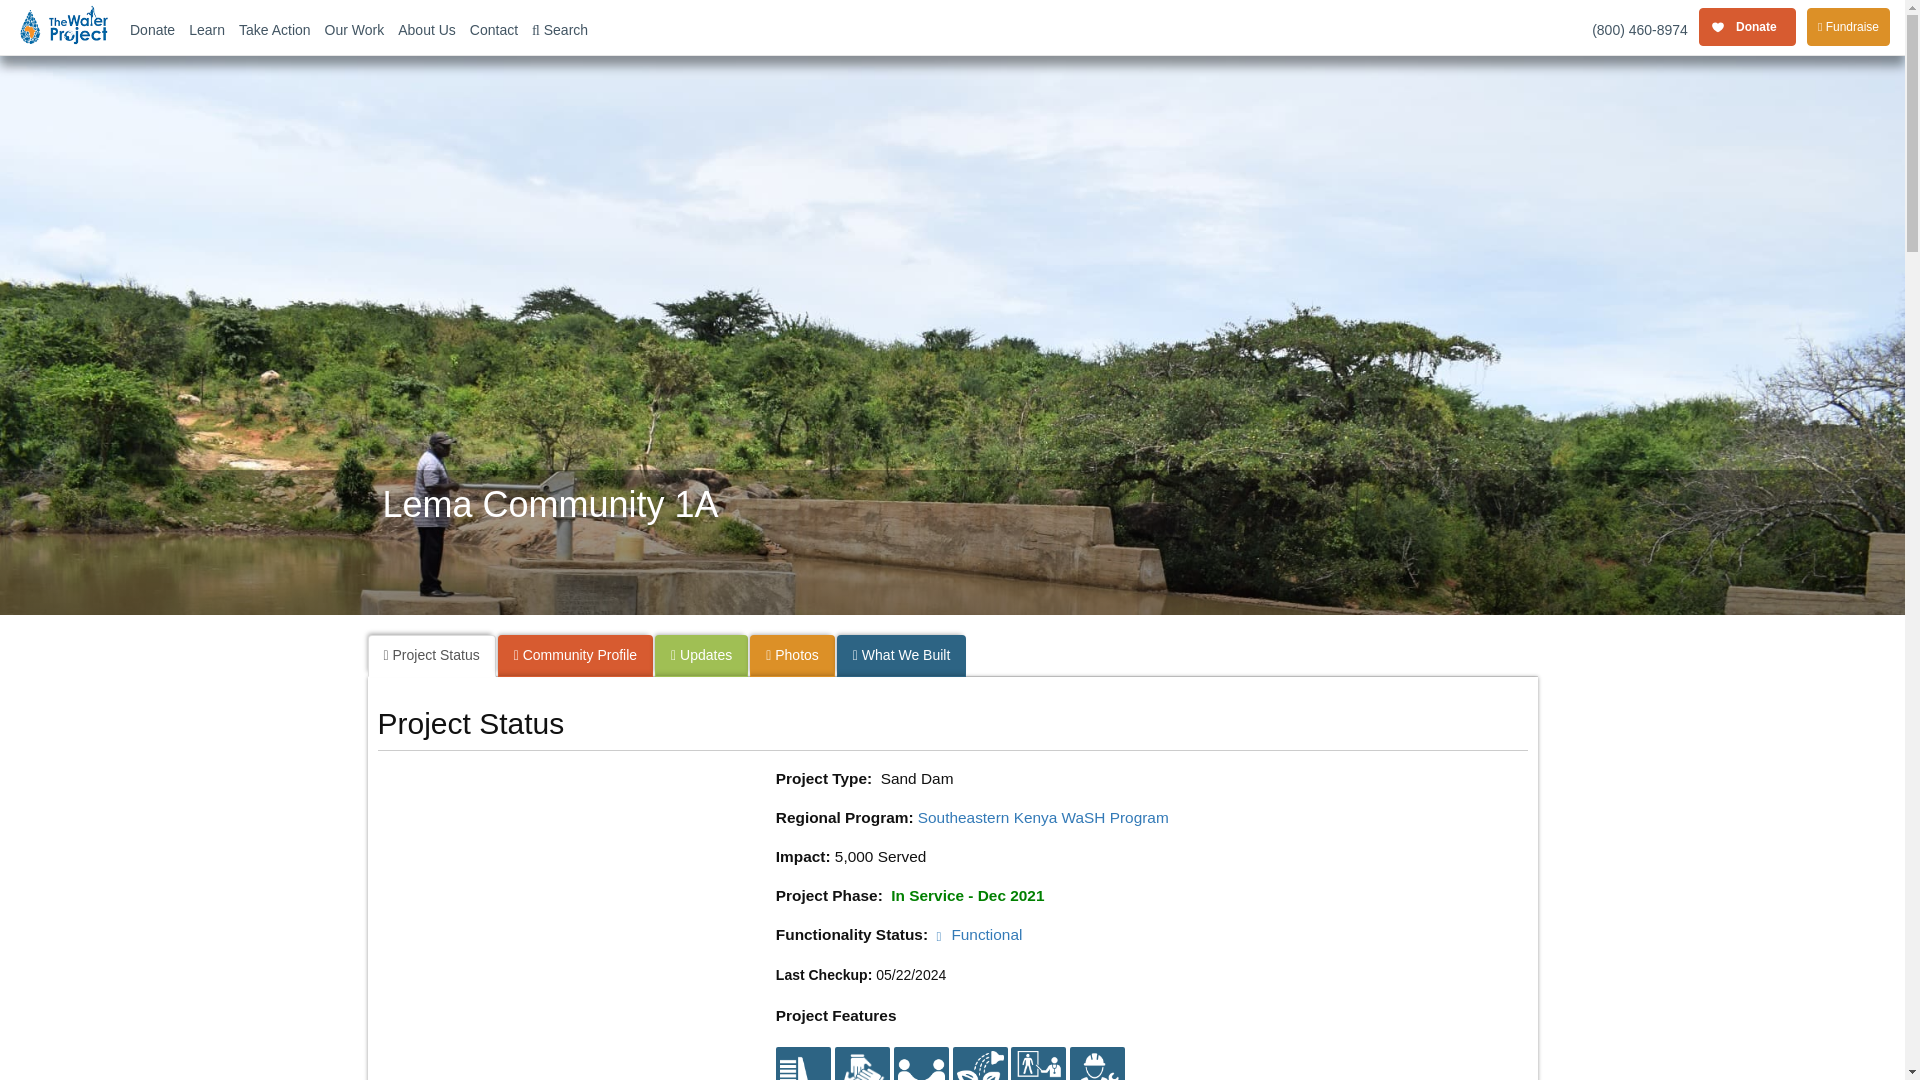  Describe the element at coordinates (1748, 28) in the screenshot. I see `Donate Button` at that location.